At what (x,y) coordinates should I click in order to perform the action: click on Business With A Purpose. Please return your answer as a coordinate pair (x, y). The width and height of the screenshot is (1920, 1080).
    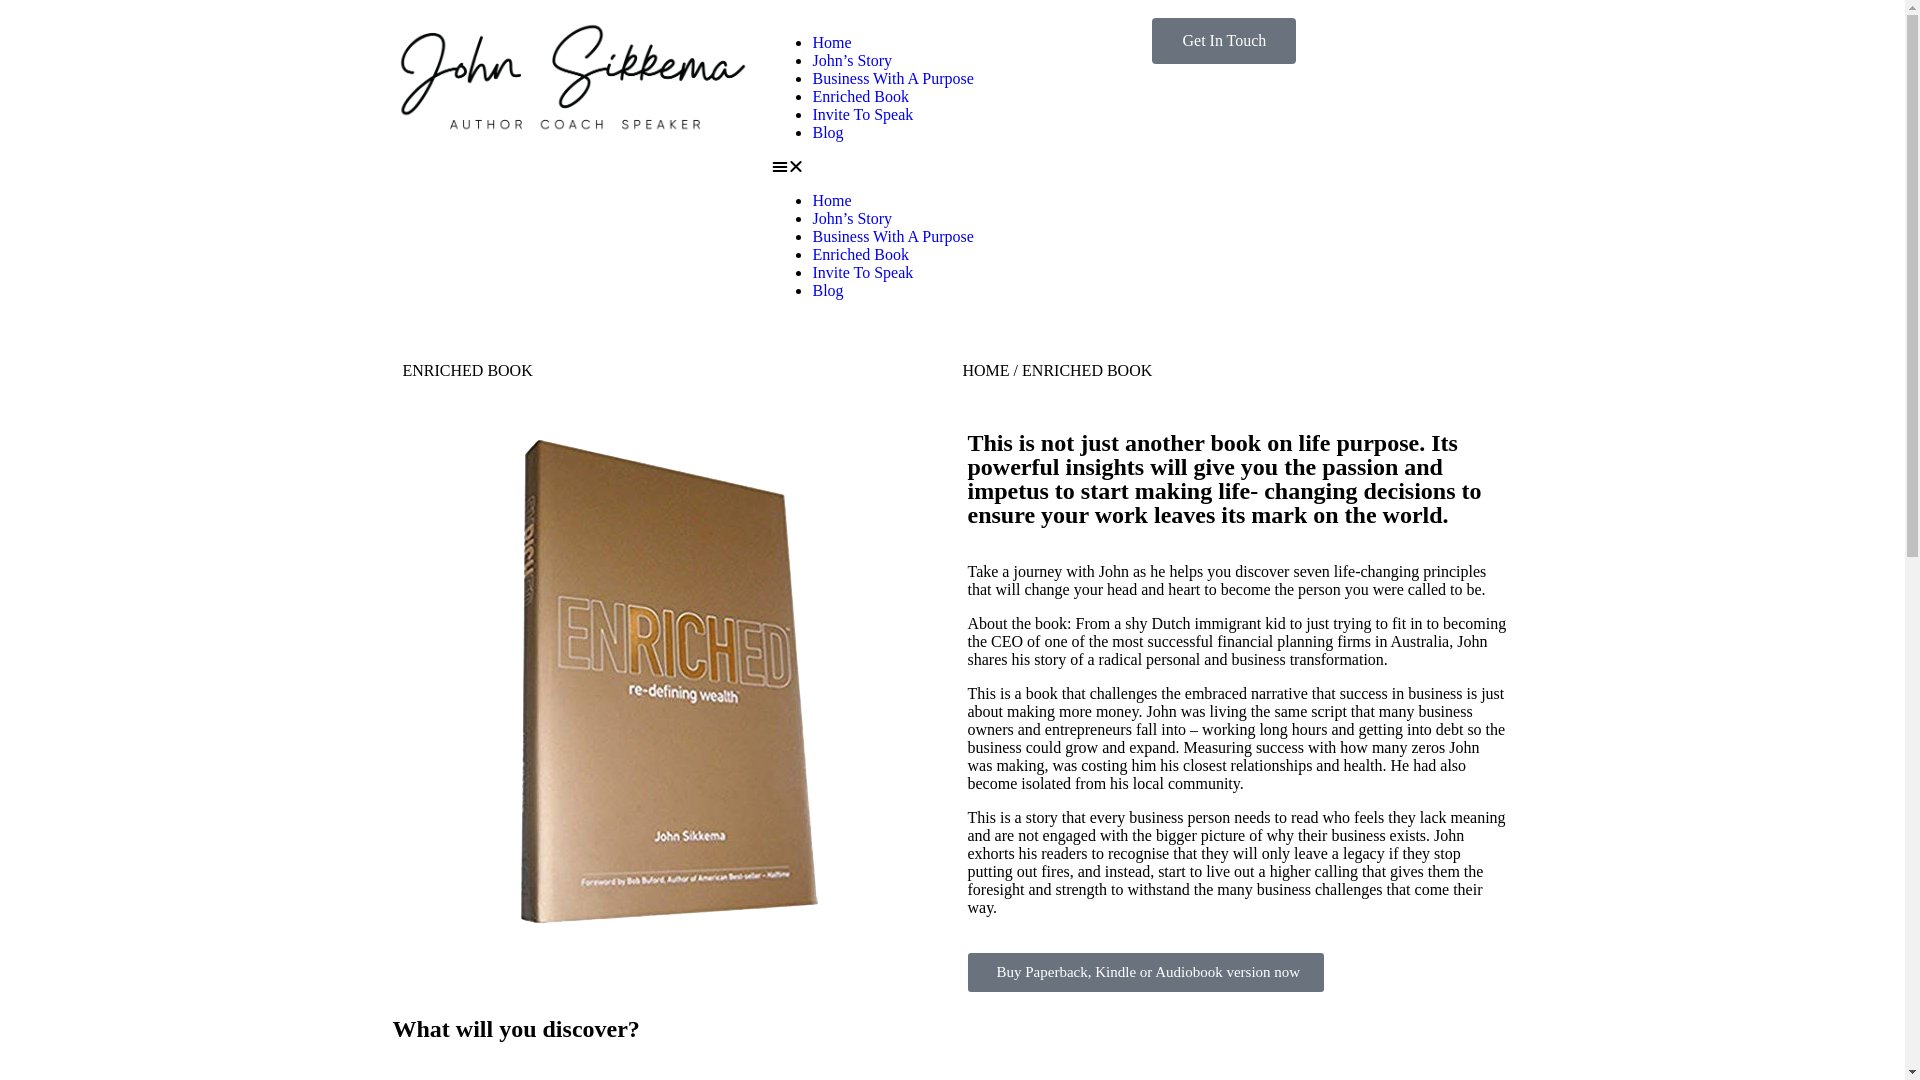
    Looking at the image, I should click on (892, 78).